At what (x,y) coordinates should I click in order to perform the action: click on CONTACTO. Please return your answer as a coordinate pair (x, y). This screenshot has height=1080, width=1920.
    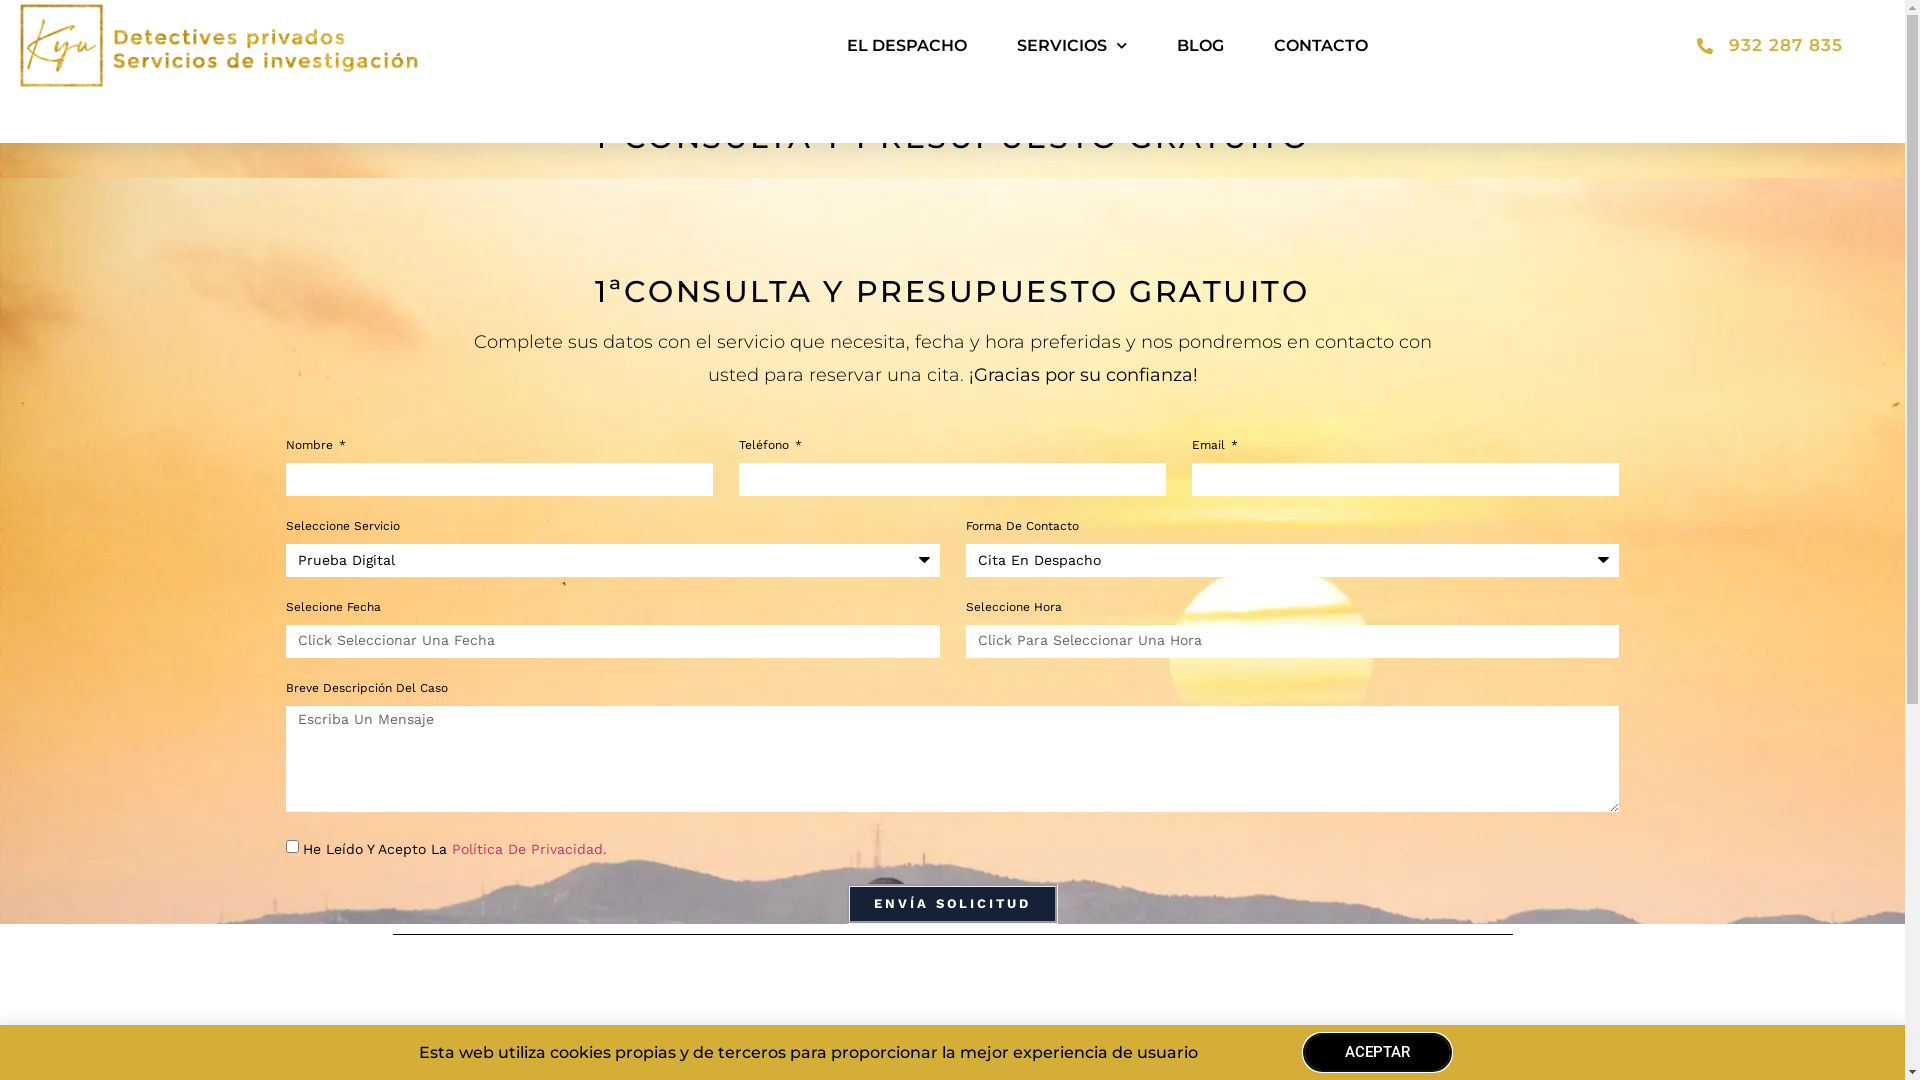
    Looking at the image, I should click on (1321, 46).